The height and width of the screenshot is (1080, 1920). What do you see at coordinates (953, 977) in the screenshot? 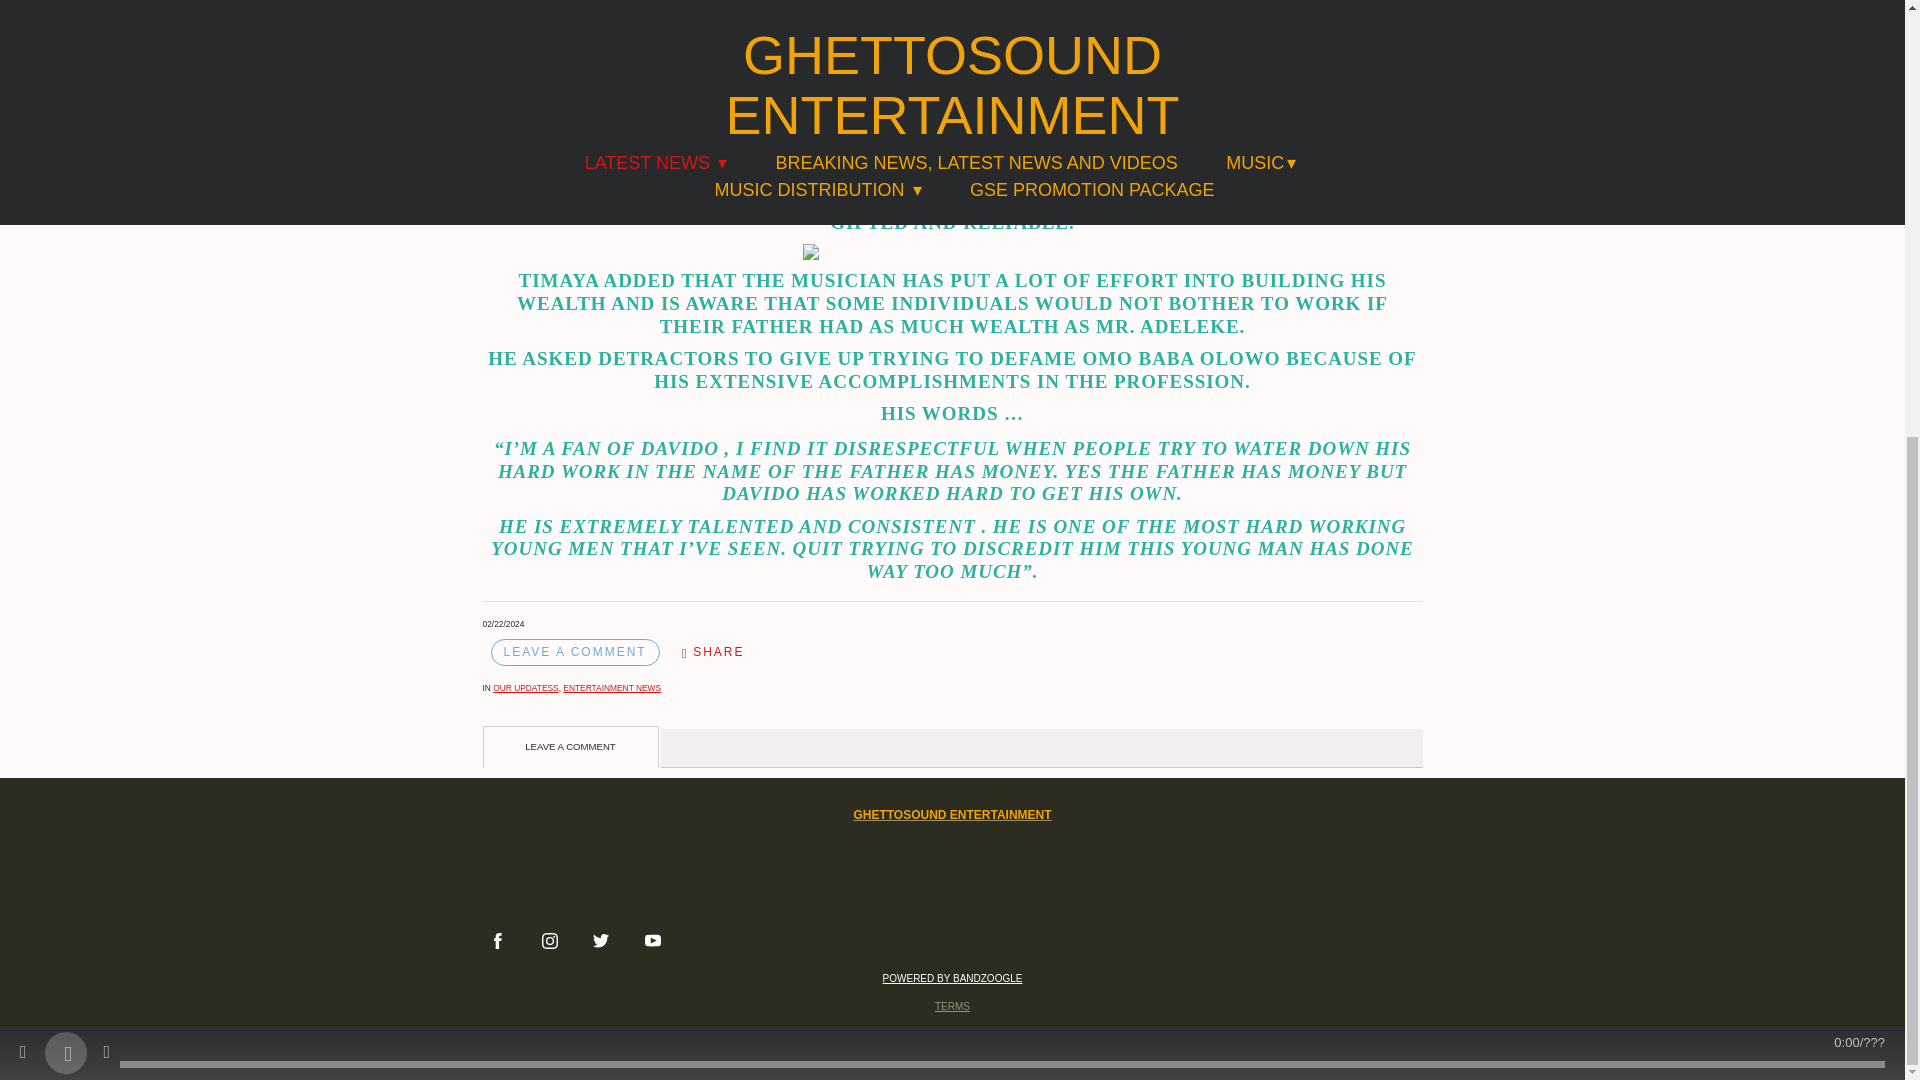
I see `Powered by Bandzoogle` at bounding box center [953, 977].